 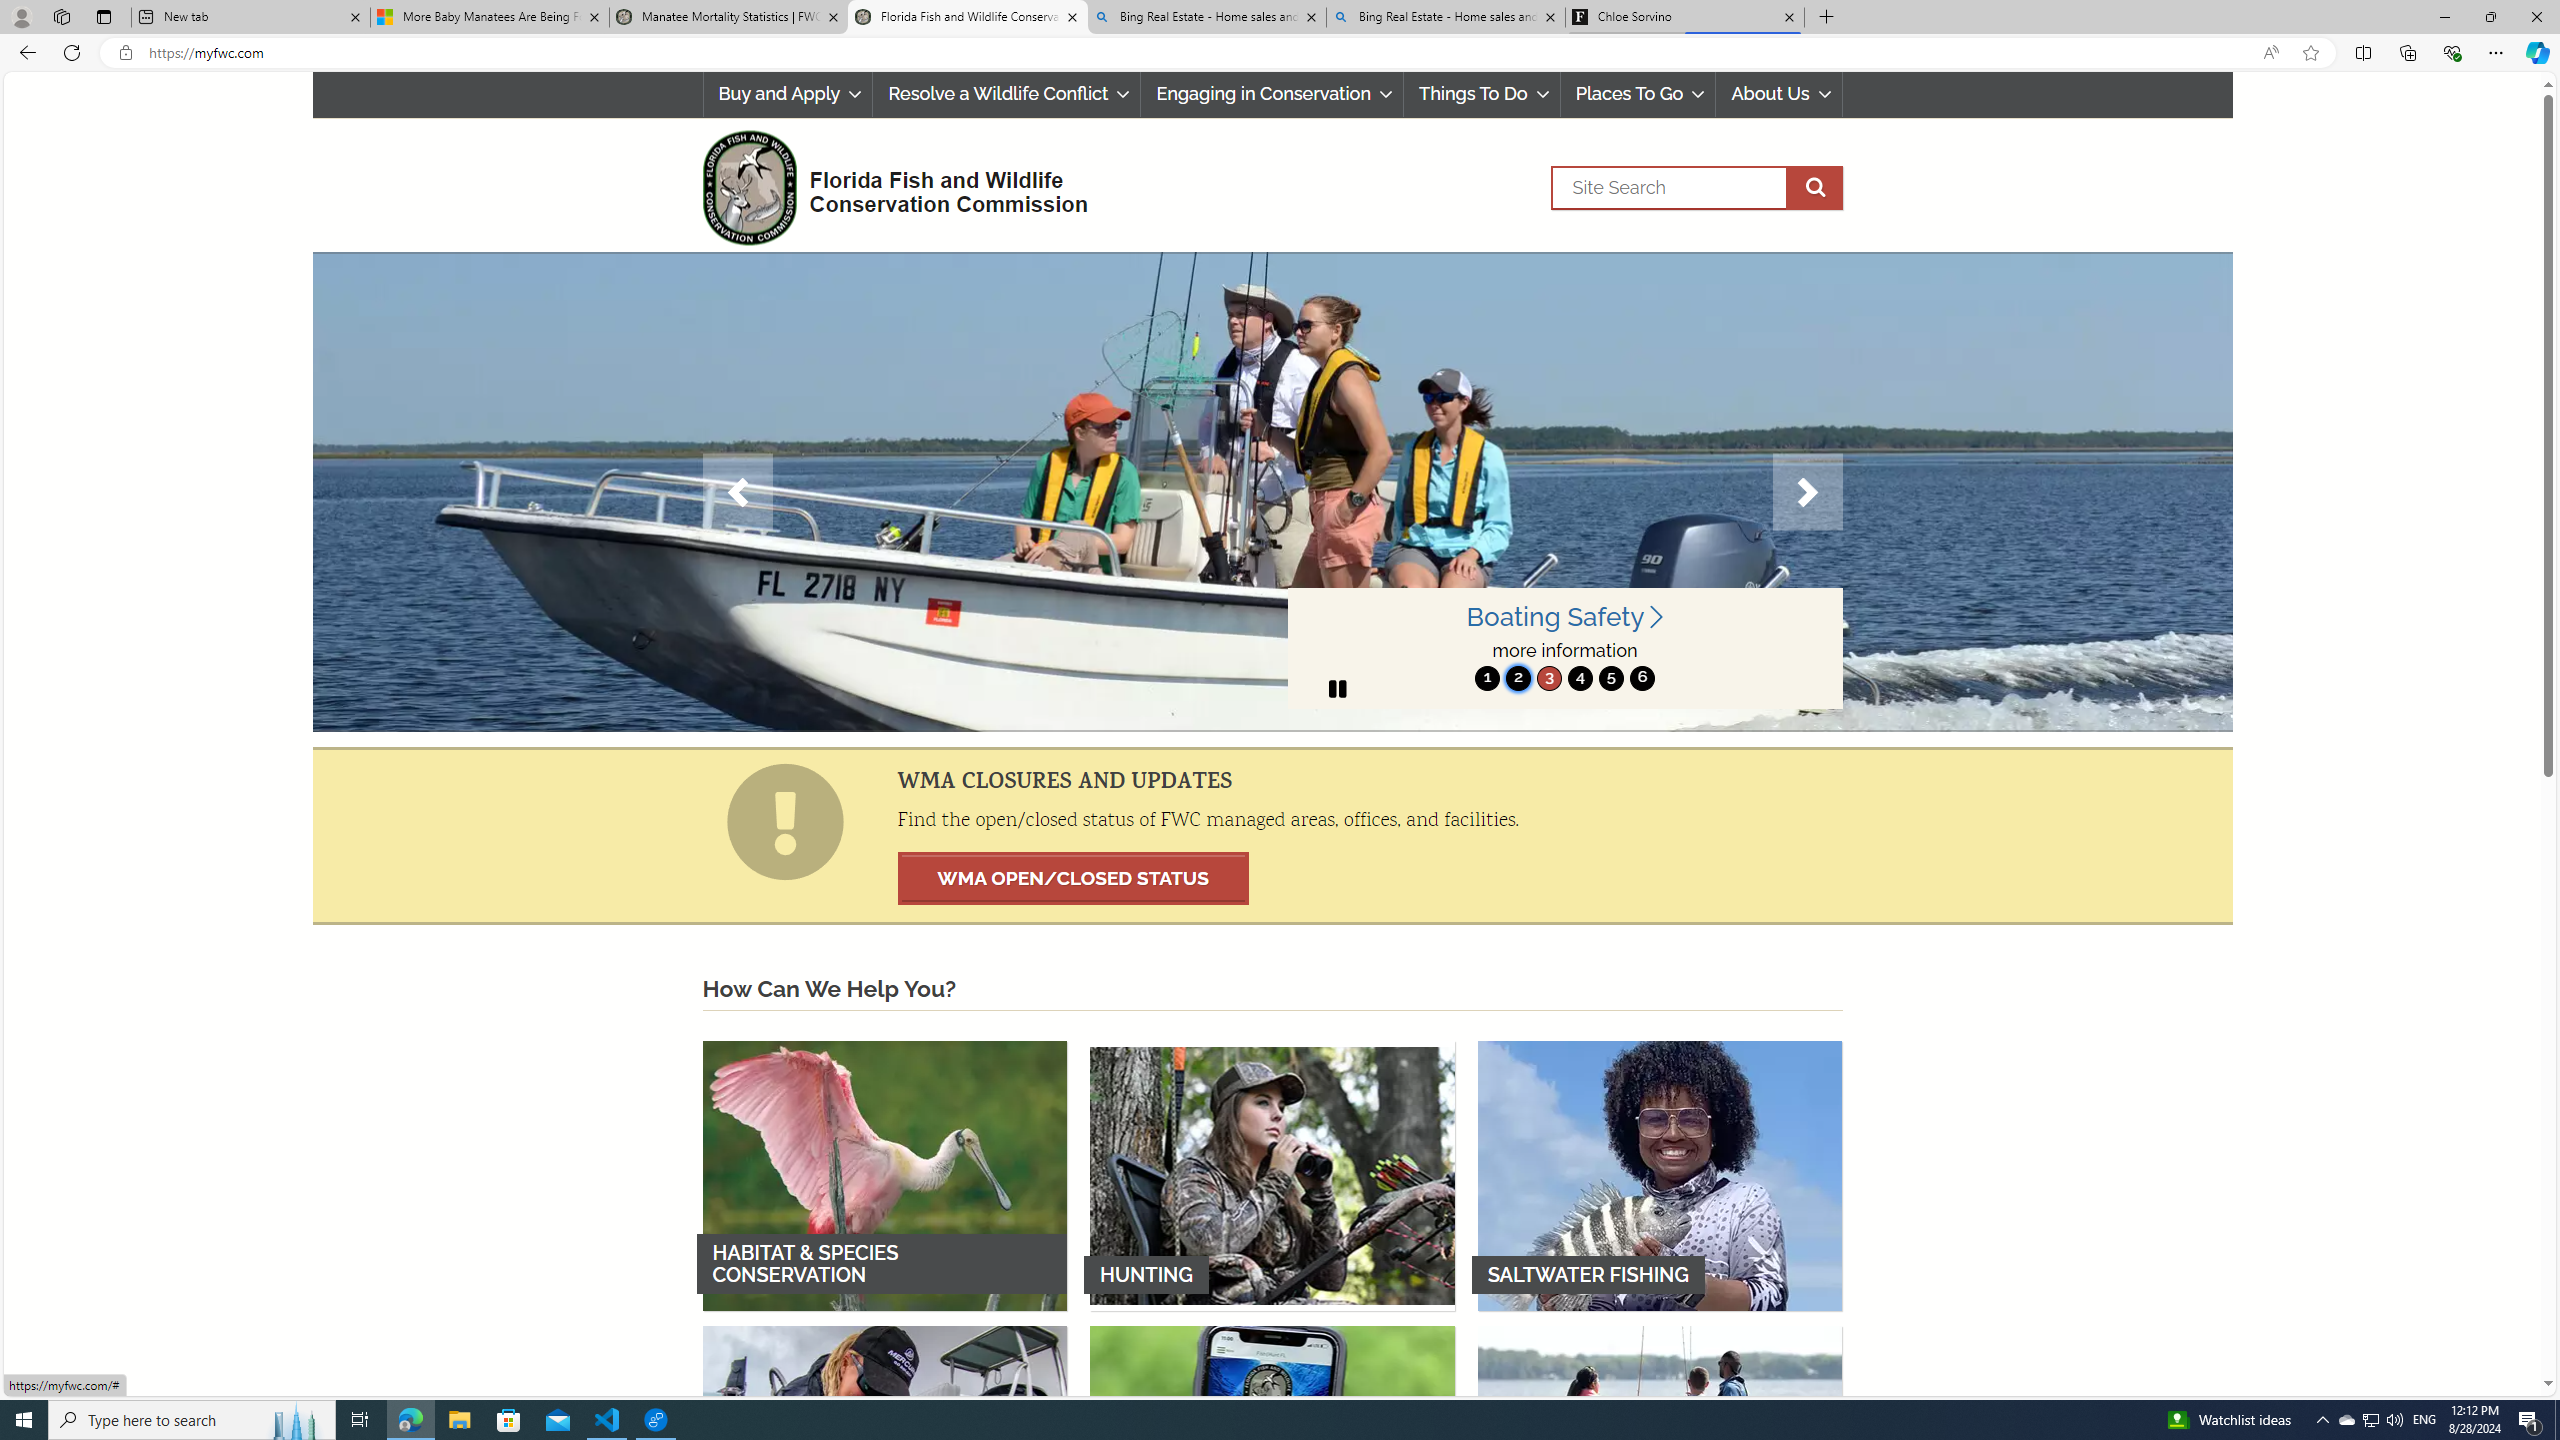 I want to click on FRESHWATER FISHING, so click(x=884, y=1460).